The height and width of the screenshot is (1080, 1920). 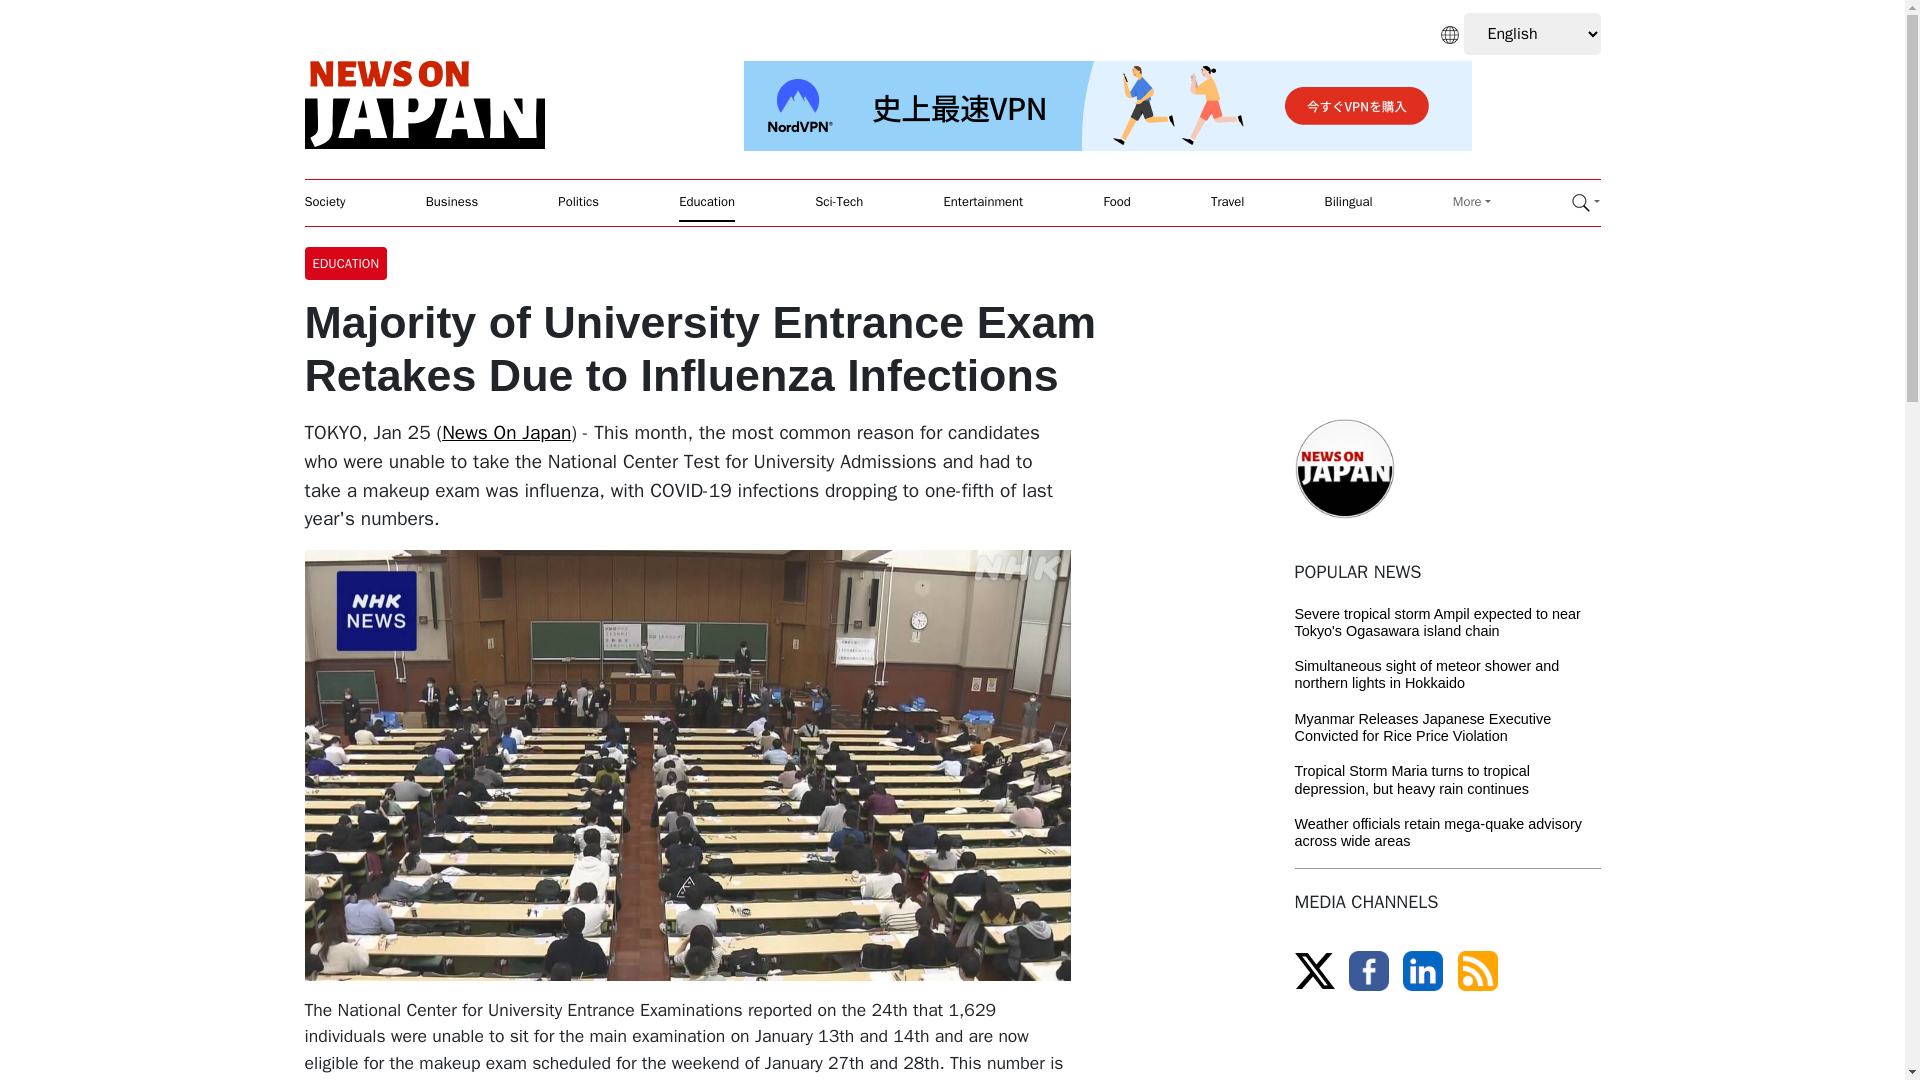 I want to click on Politics, so click(x=578, y=202).